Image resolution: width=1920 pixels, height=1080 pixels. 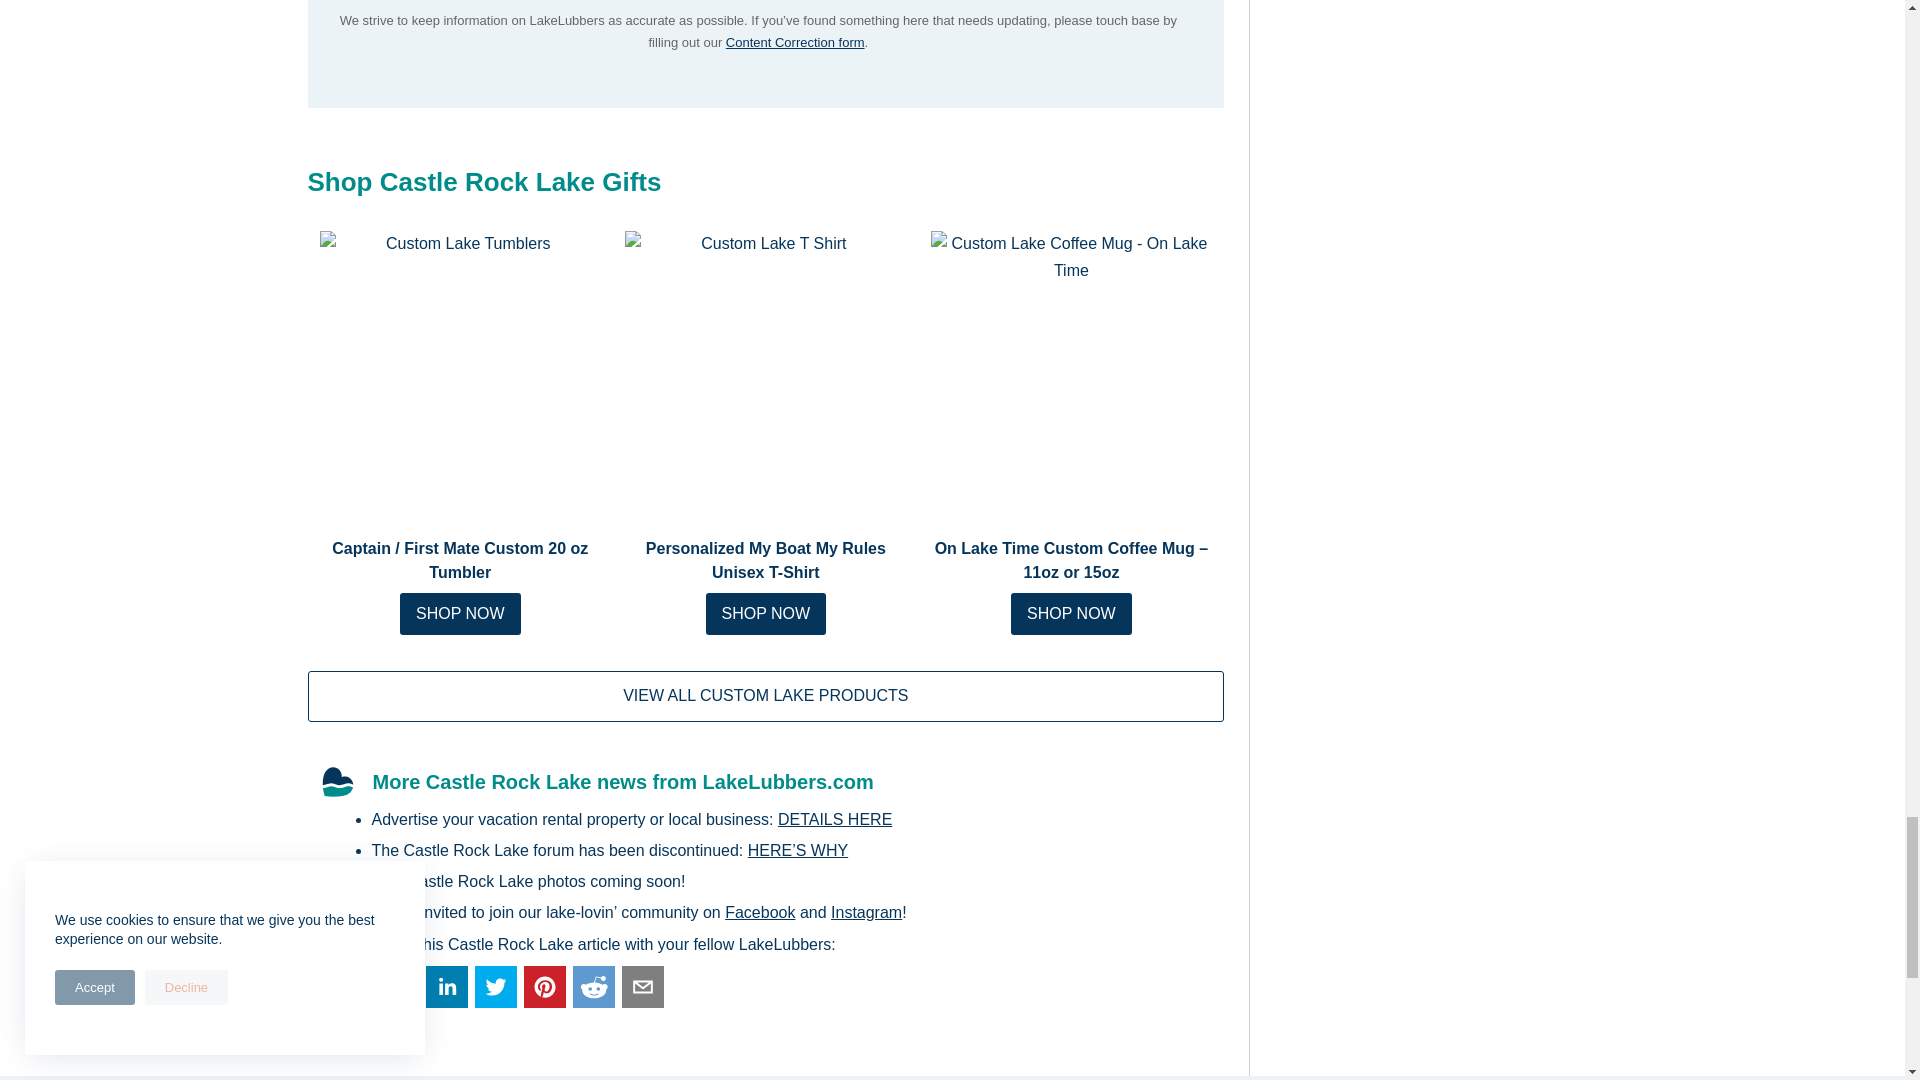 I want to click on Custom Lake Shirt - My Boat My Rules, so click(x=766, y=372).